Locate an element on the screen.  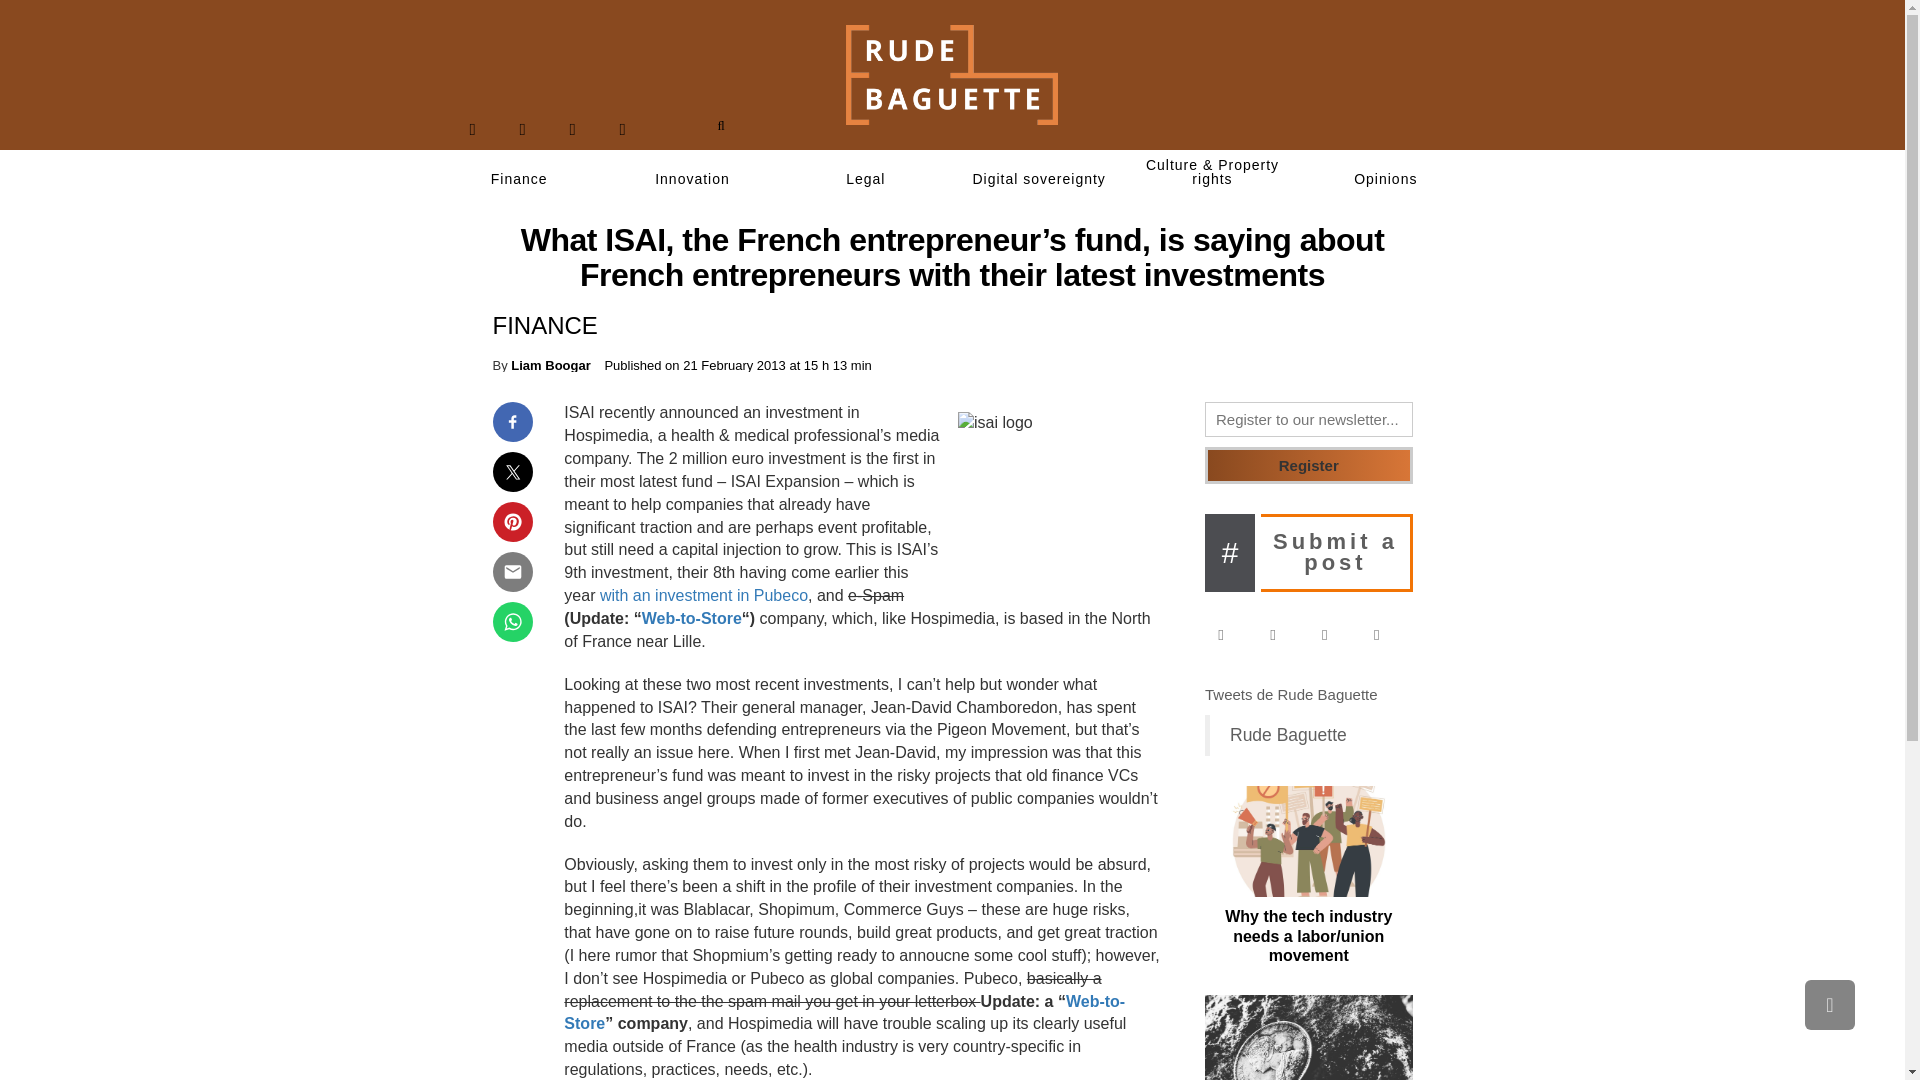
with an investment in Pubeco is located at coordinates (704, 595).